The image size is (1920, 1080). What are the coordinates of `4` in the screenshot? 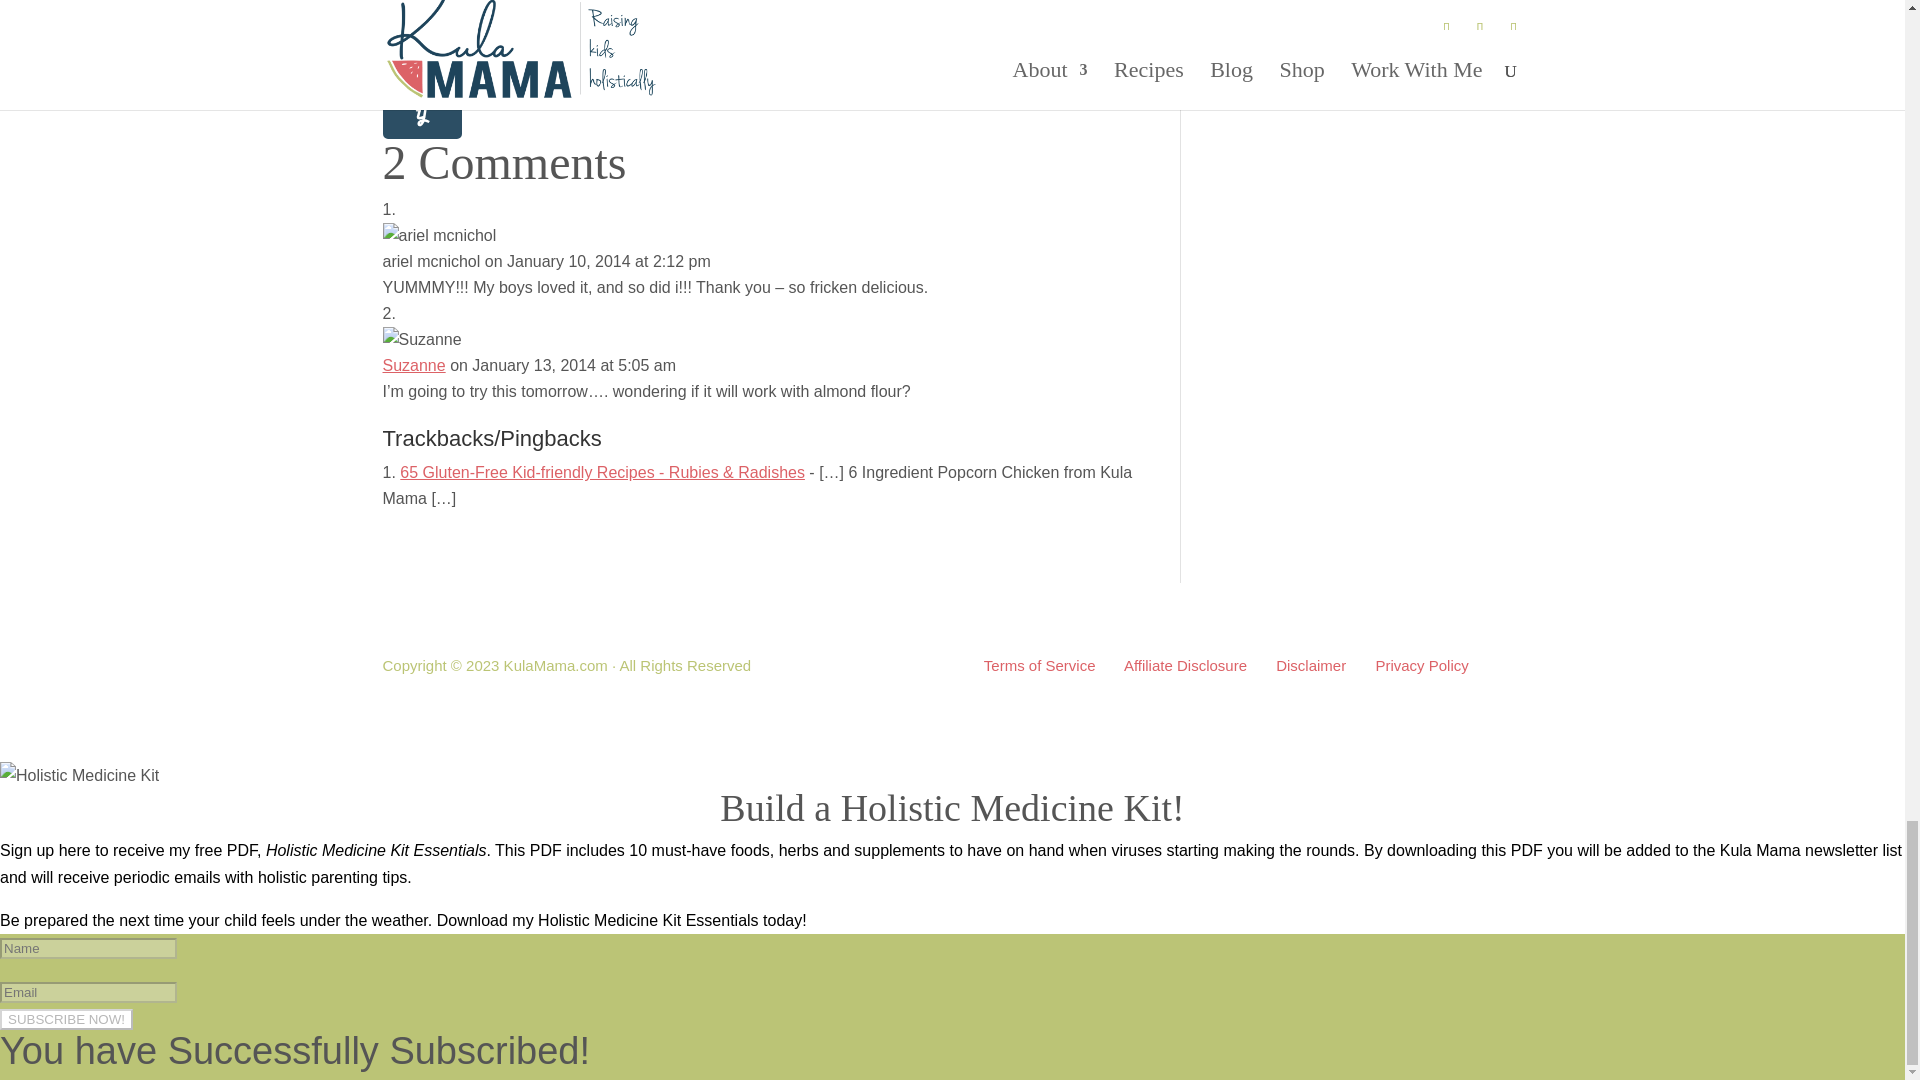 It's located at (421, 28).